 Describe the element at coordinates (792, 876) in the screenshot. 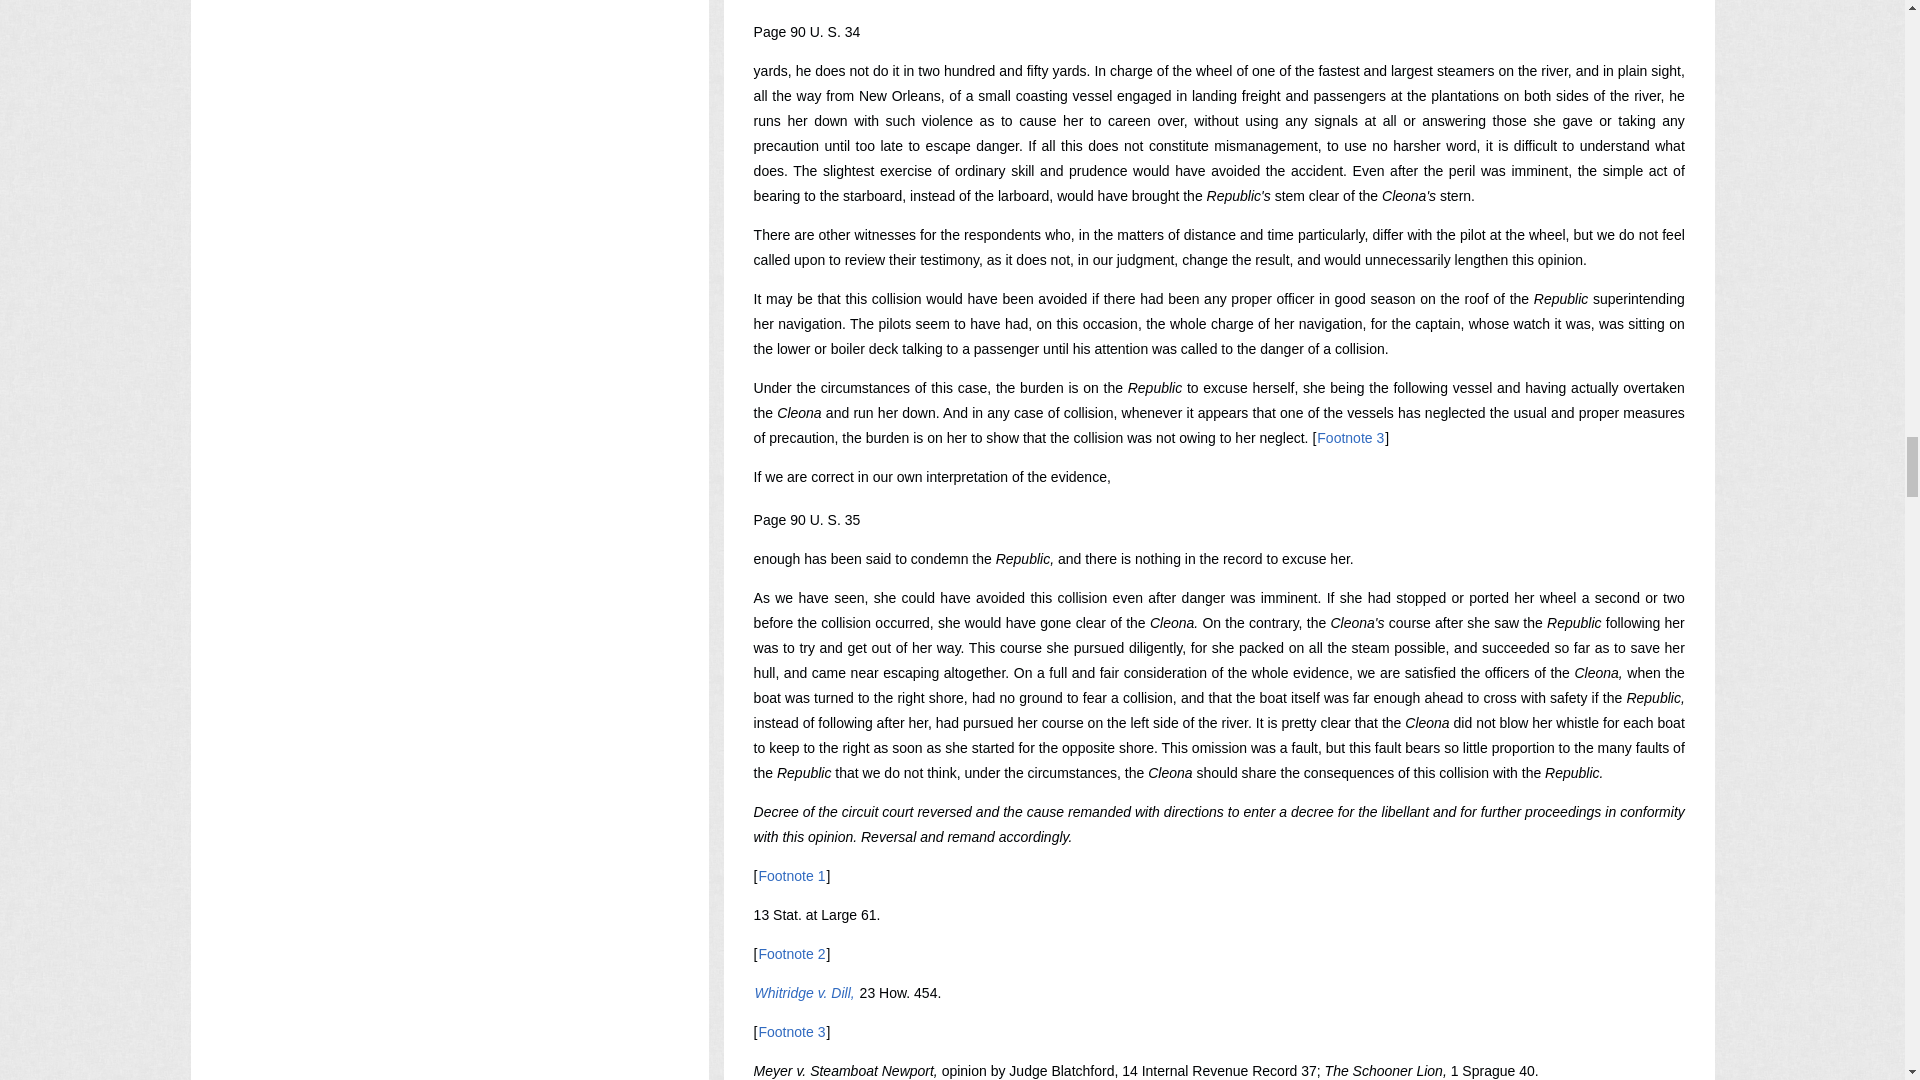

I see `Footnote 1` at that location.